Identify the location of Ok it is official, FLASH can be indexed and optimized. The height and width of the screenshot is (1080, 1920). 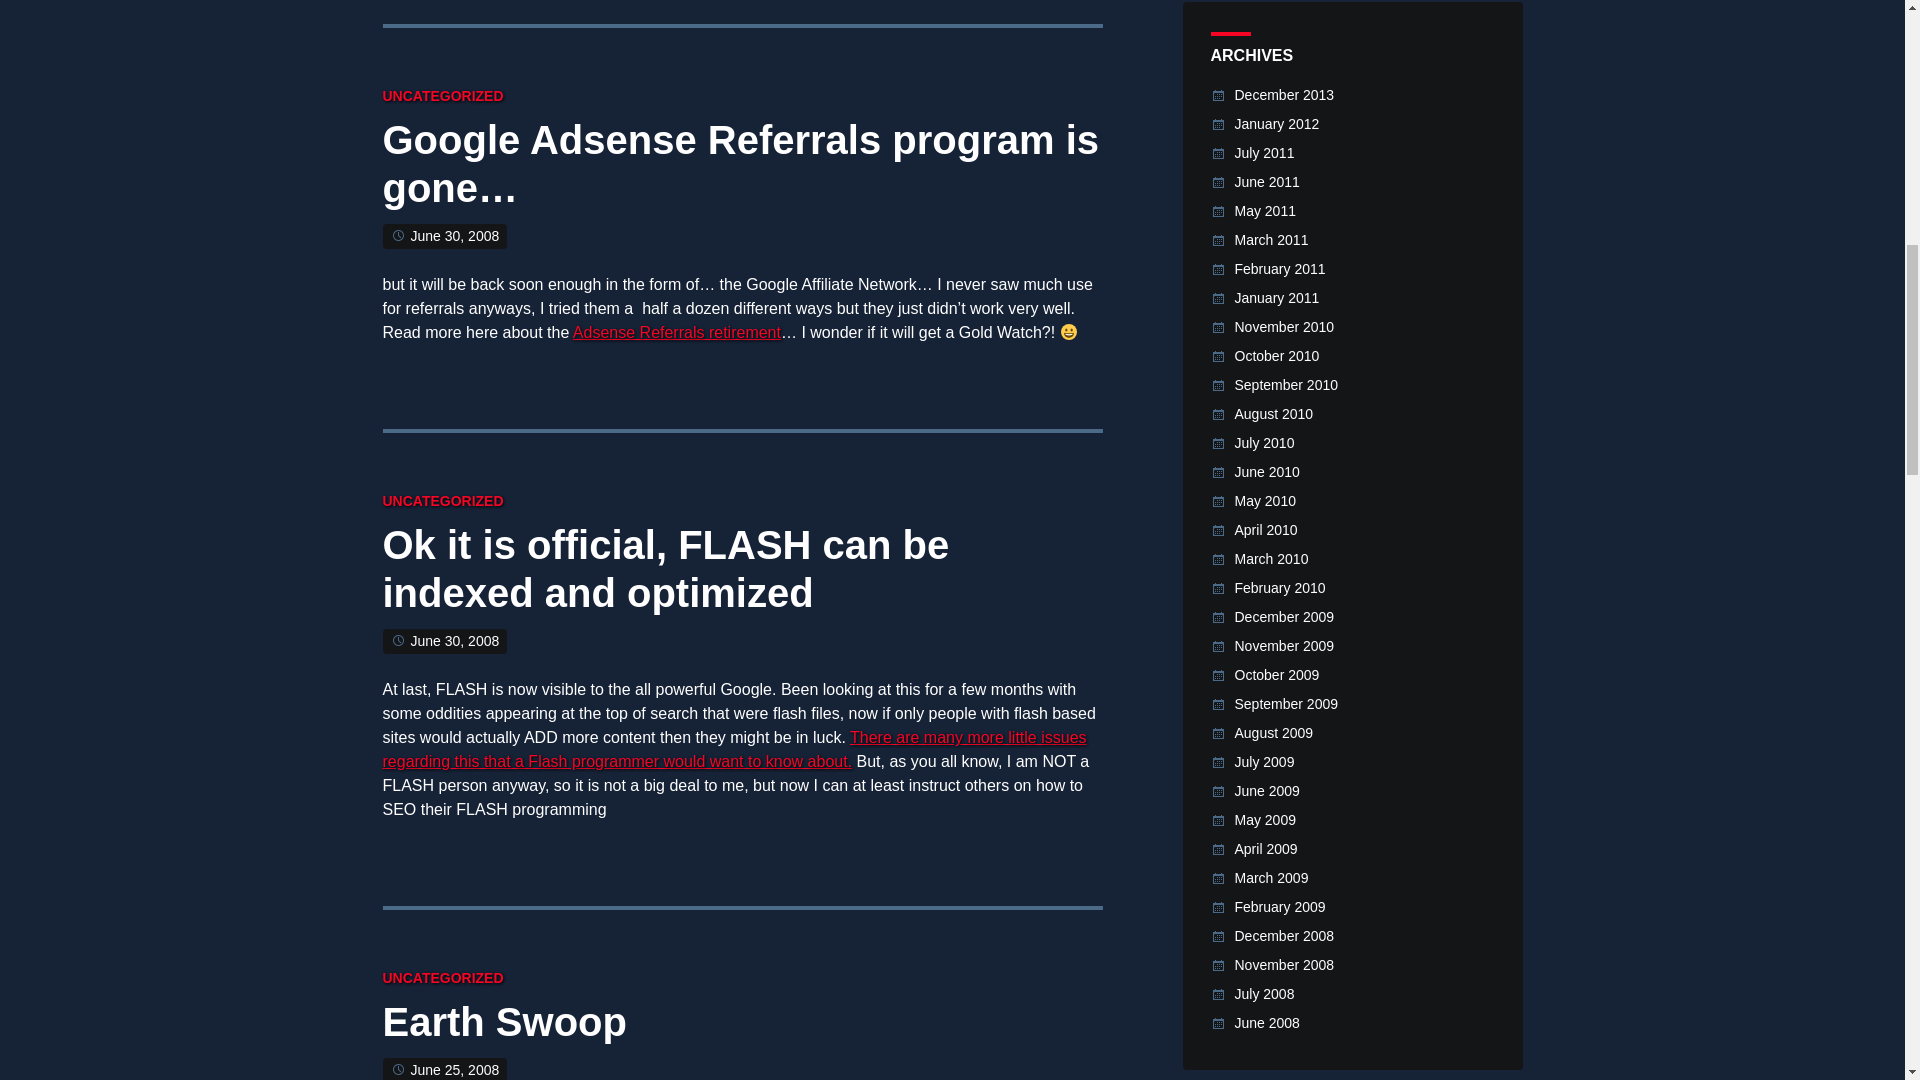
(665, 574).